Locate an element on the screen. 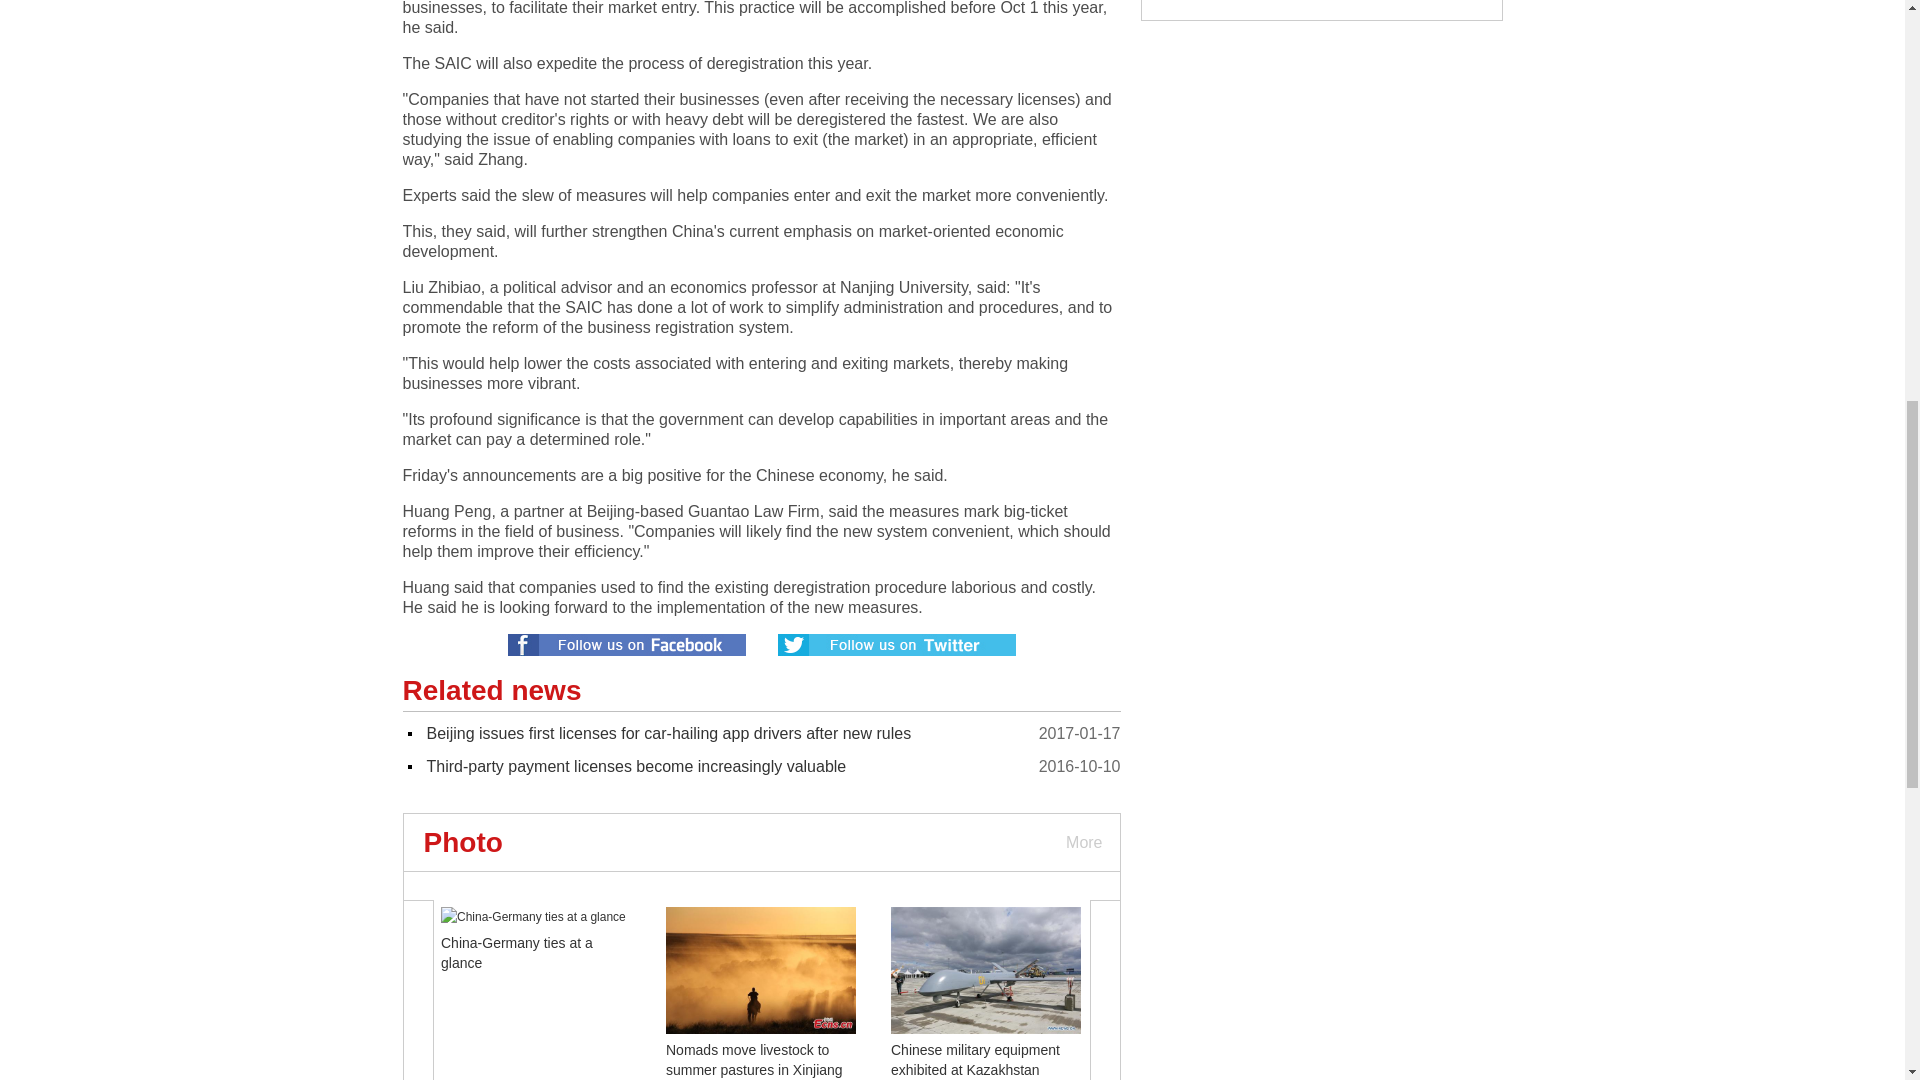 This screenshot has height=1080, width=1920. Nomads move livestock to summer pastures in Xinjiang is located at coordinates (754, 1060).